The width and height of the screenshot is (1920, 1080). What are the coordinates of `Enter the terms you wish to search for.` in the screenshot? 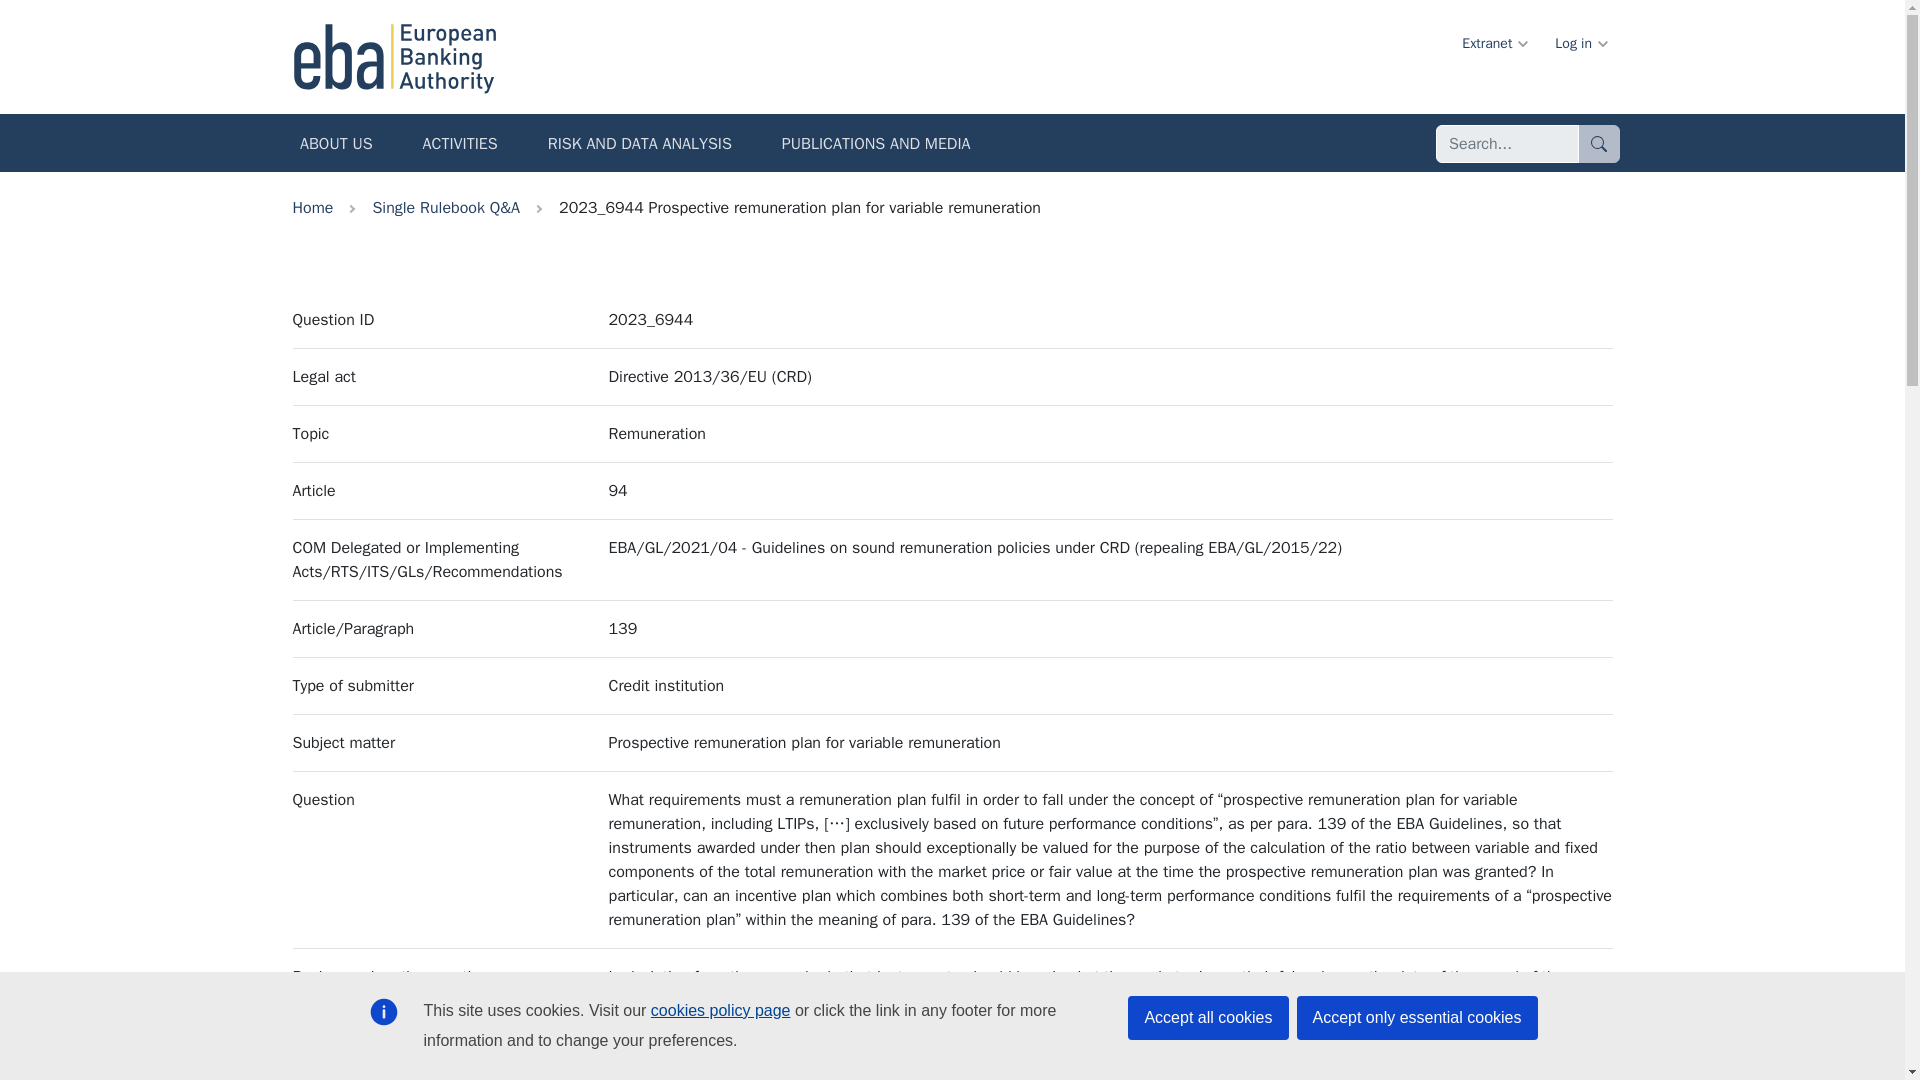 It's located at (1507, 144).